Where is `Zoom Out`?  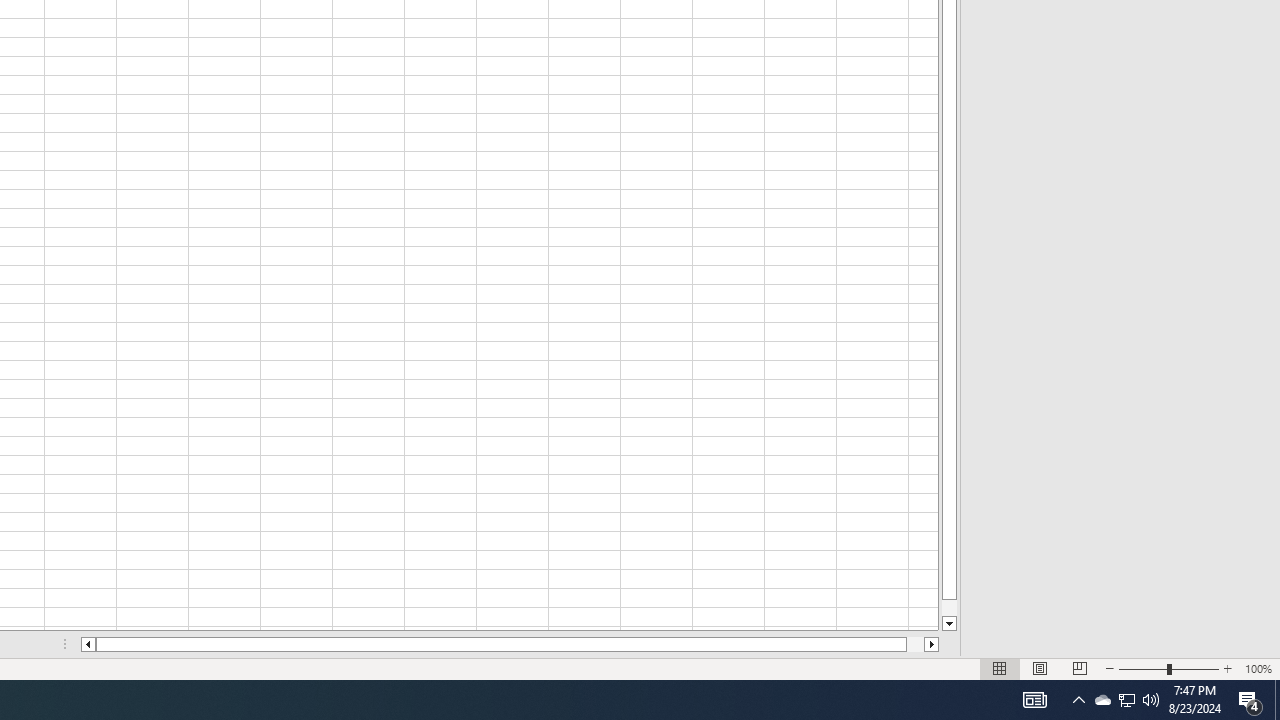
Zoom Out is located at coordinates (1142, 668).